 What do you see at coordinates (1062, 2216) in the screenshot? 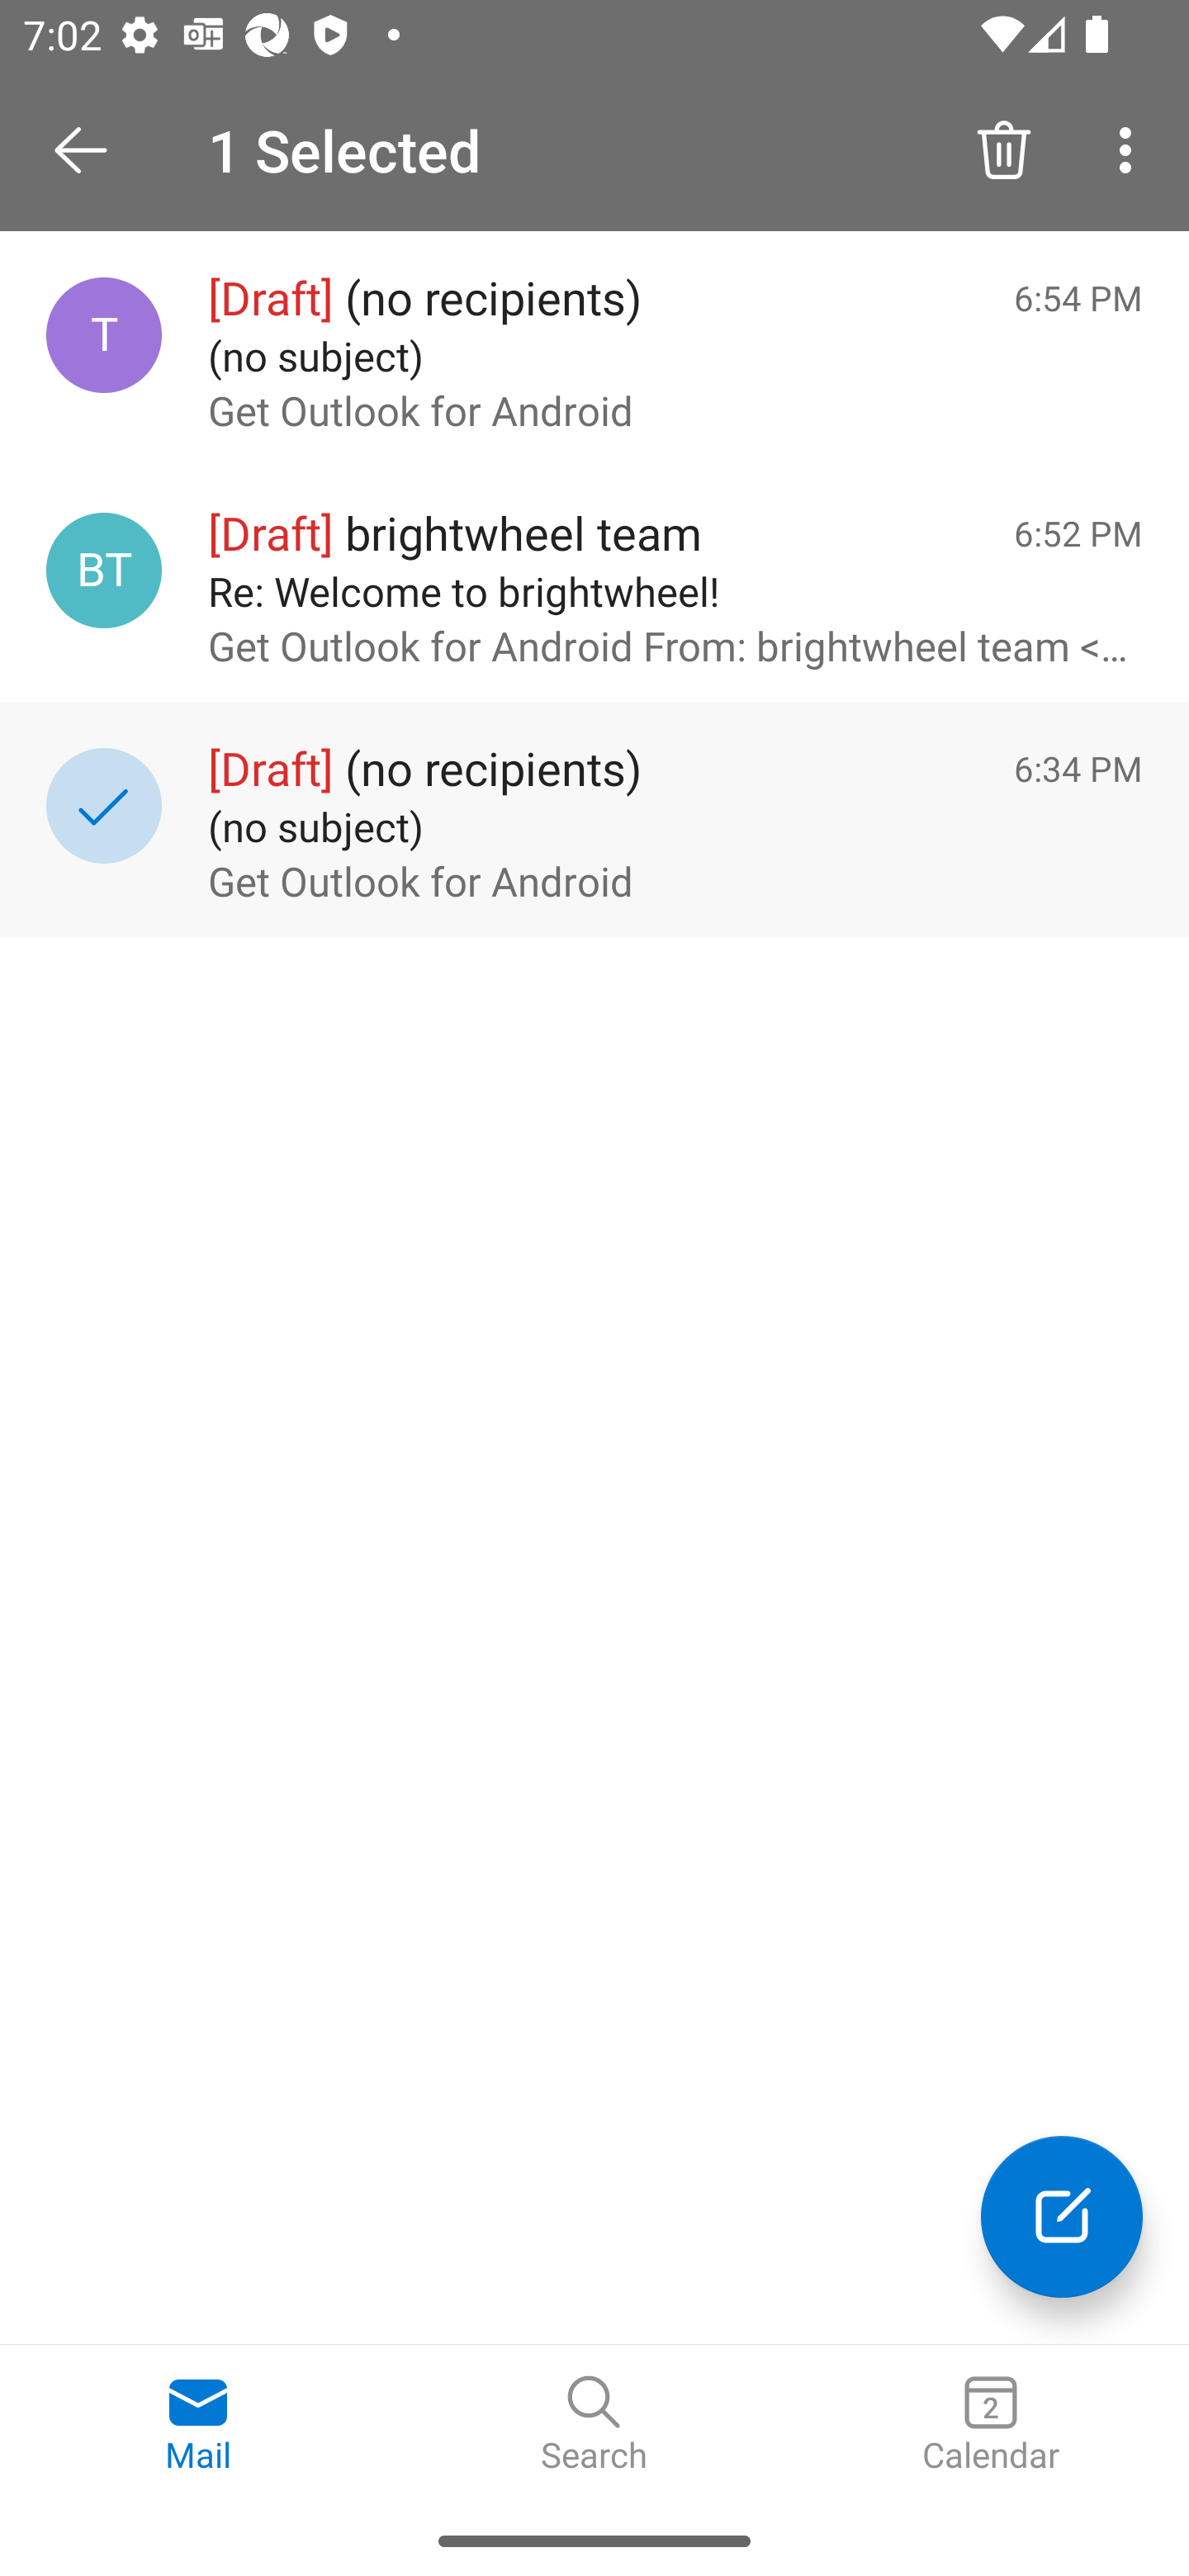
I see `Compose` at bounding box center [1062, 2216].